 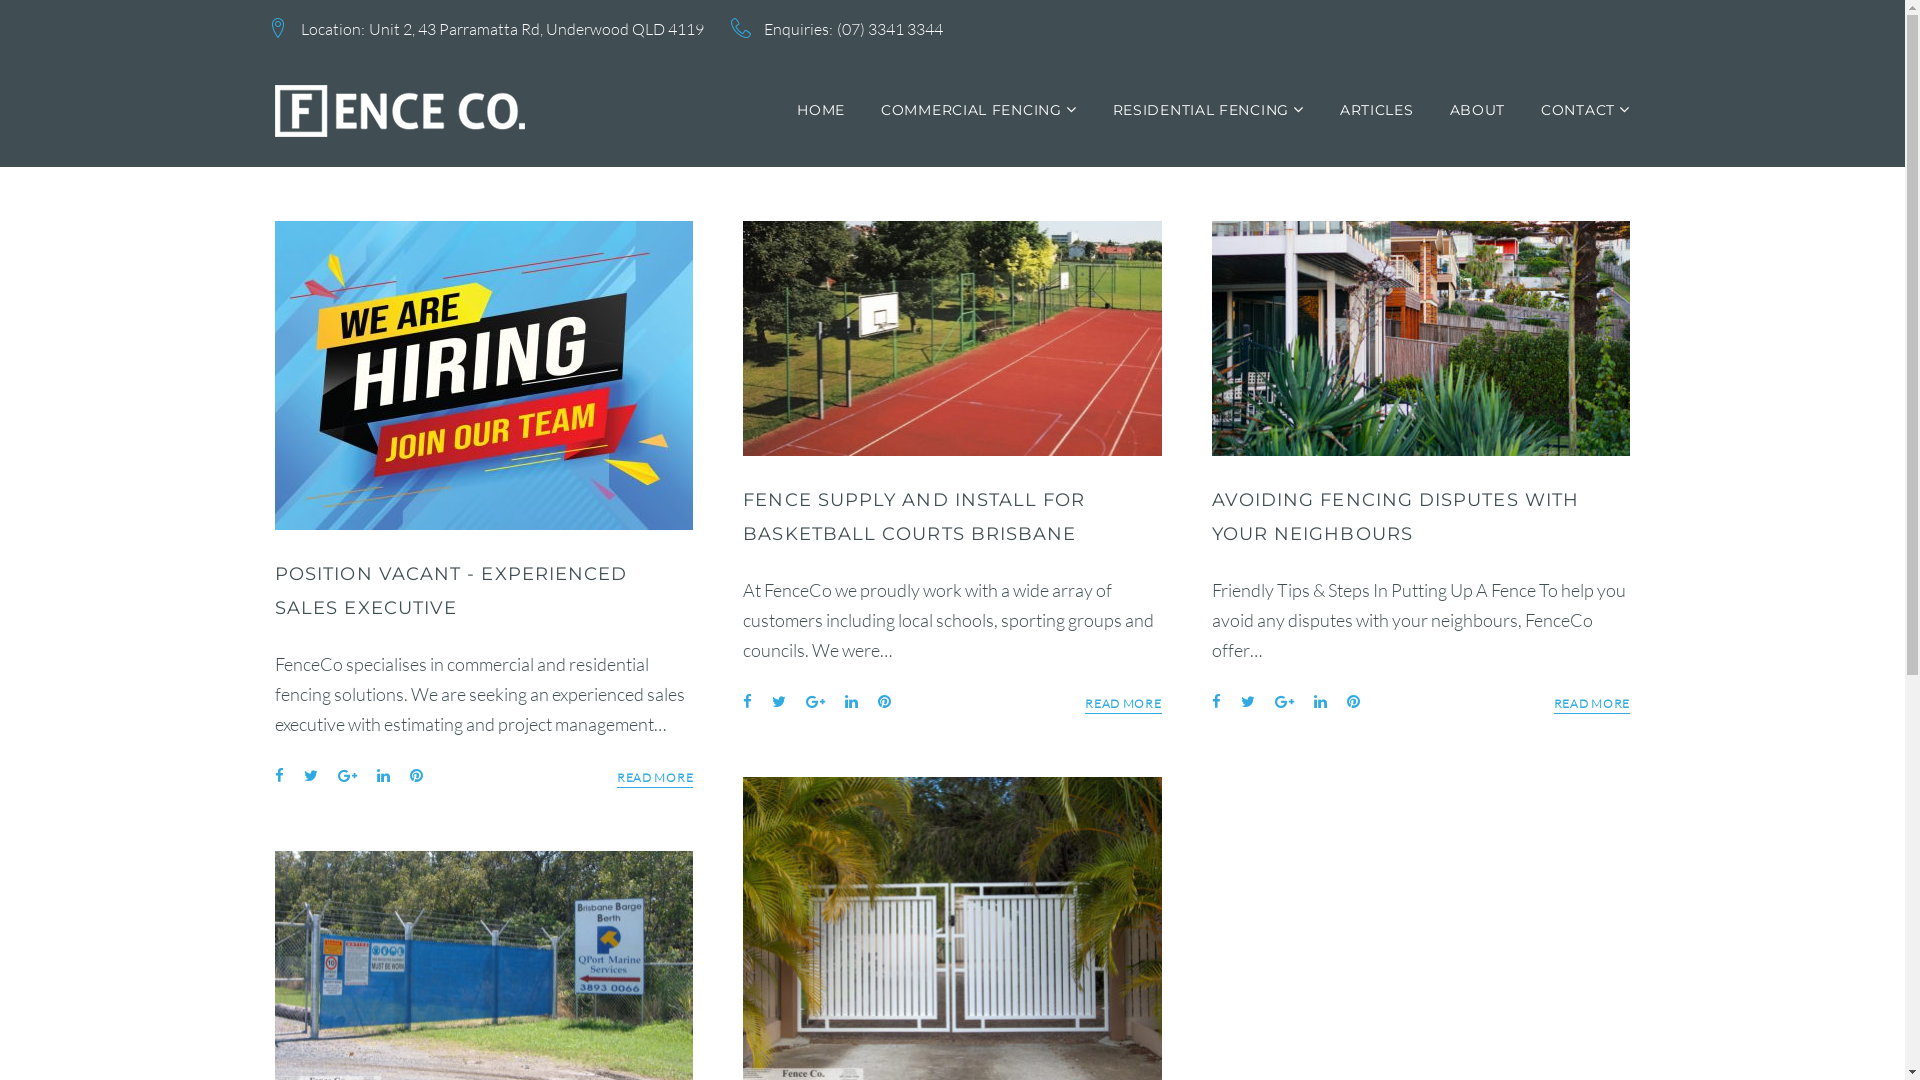 What do you see at coordinates (416, 776) in the screenshot?
I see `Pinterest` at bounding box center [416, 776].